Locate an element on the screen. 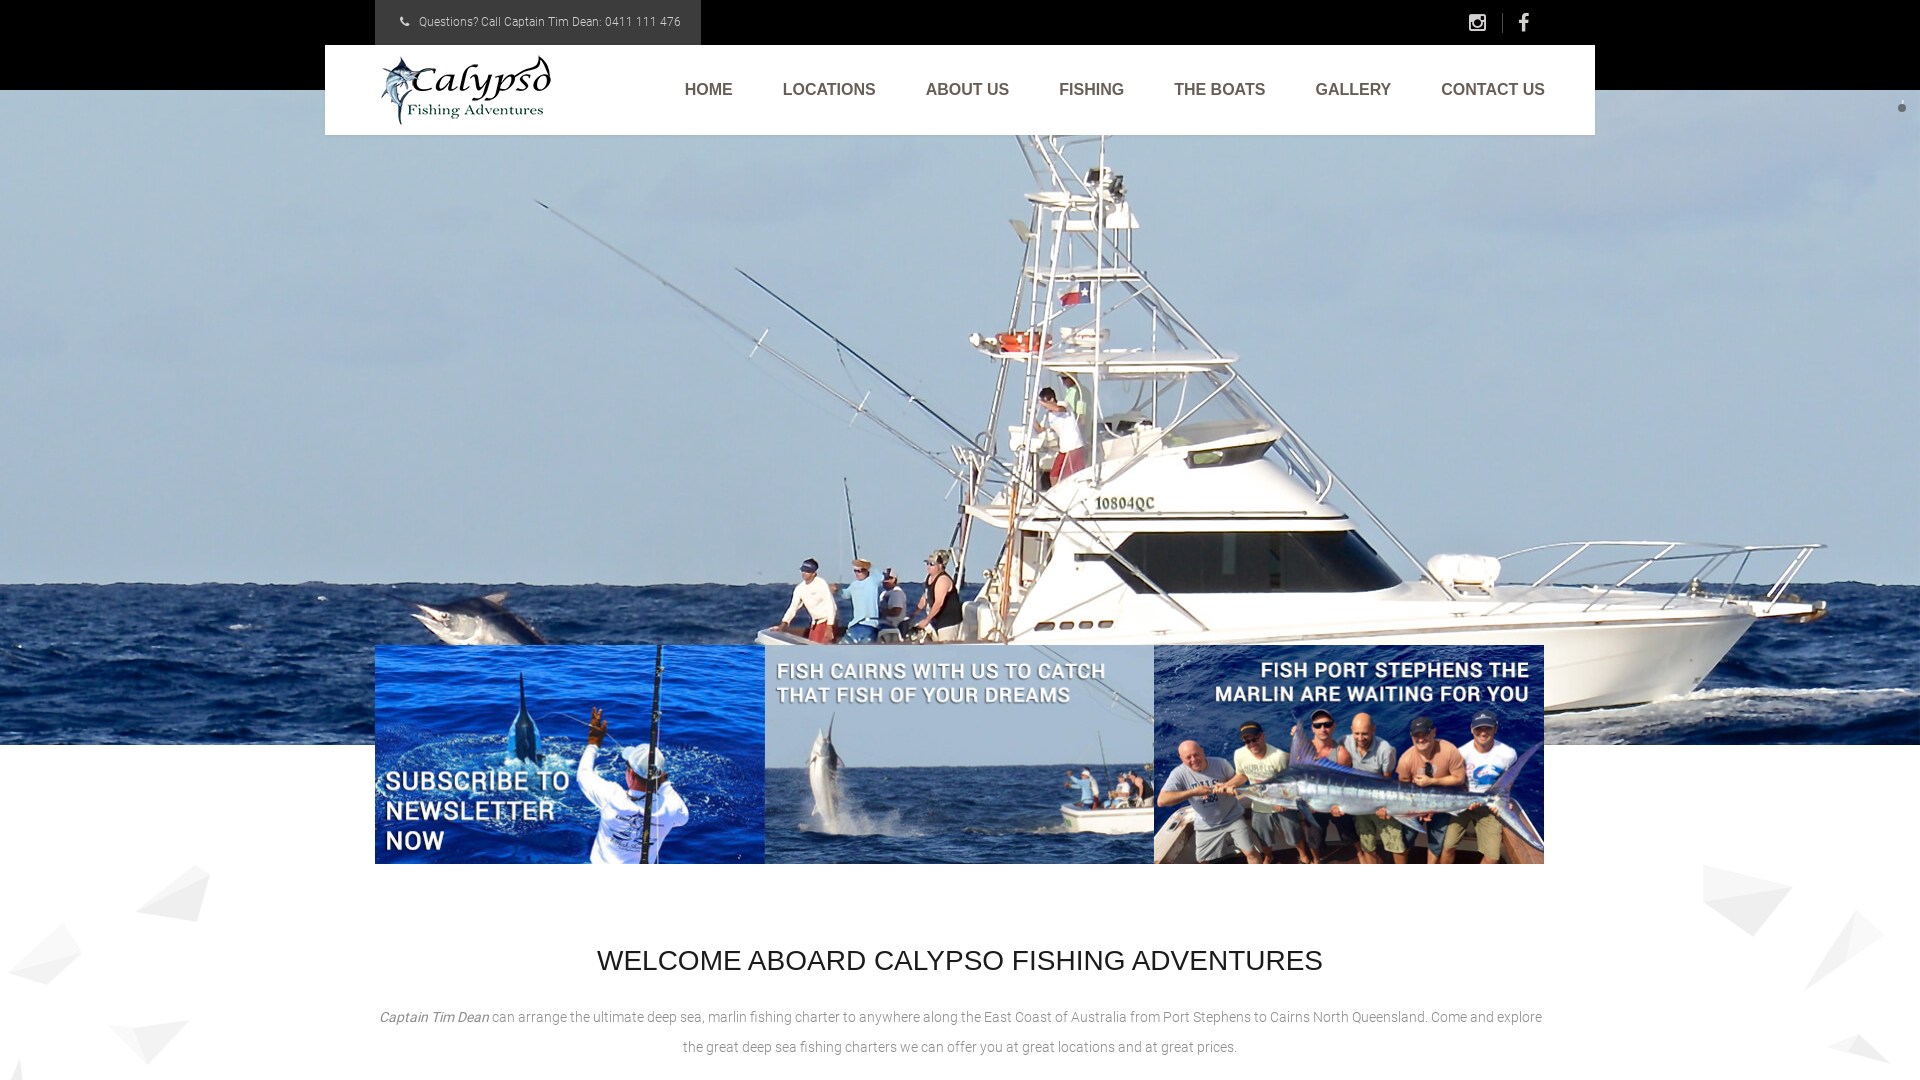 The height and width of the screenshot is (1080, 1920). LOCATIONS is located at coordinates (830, 90).